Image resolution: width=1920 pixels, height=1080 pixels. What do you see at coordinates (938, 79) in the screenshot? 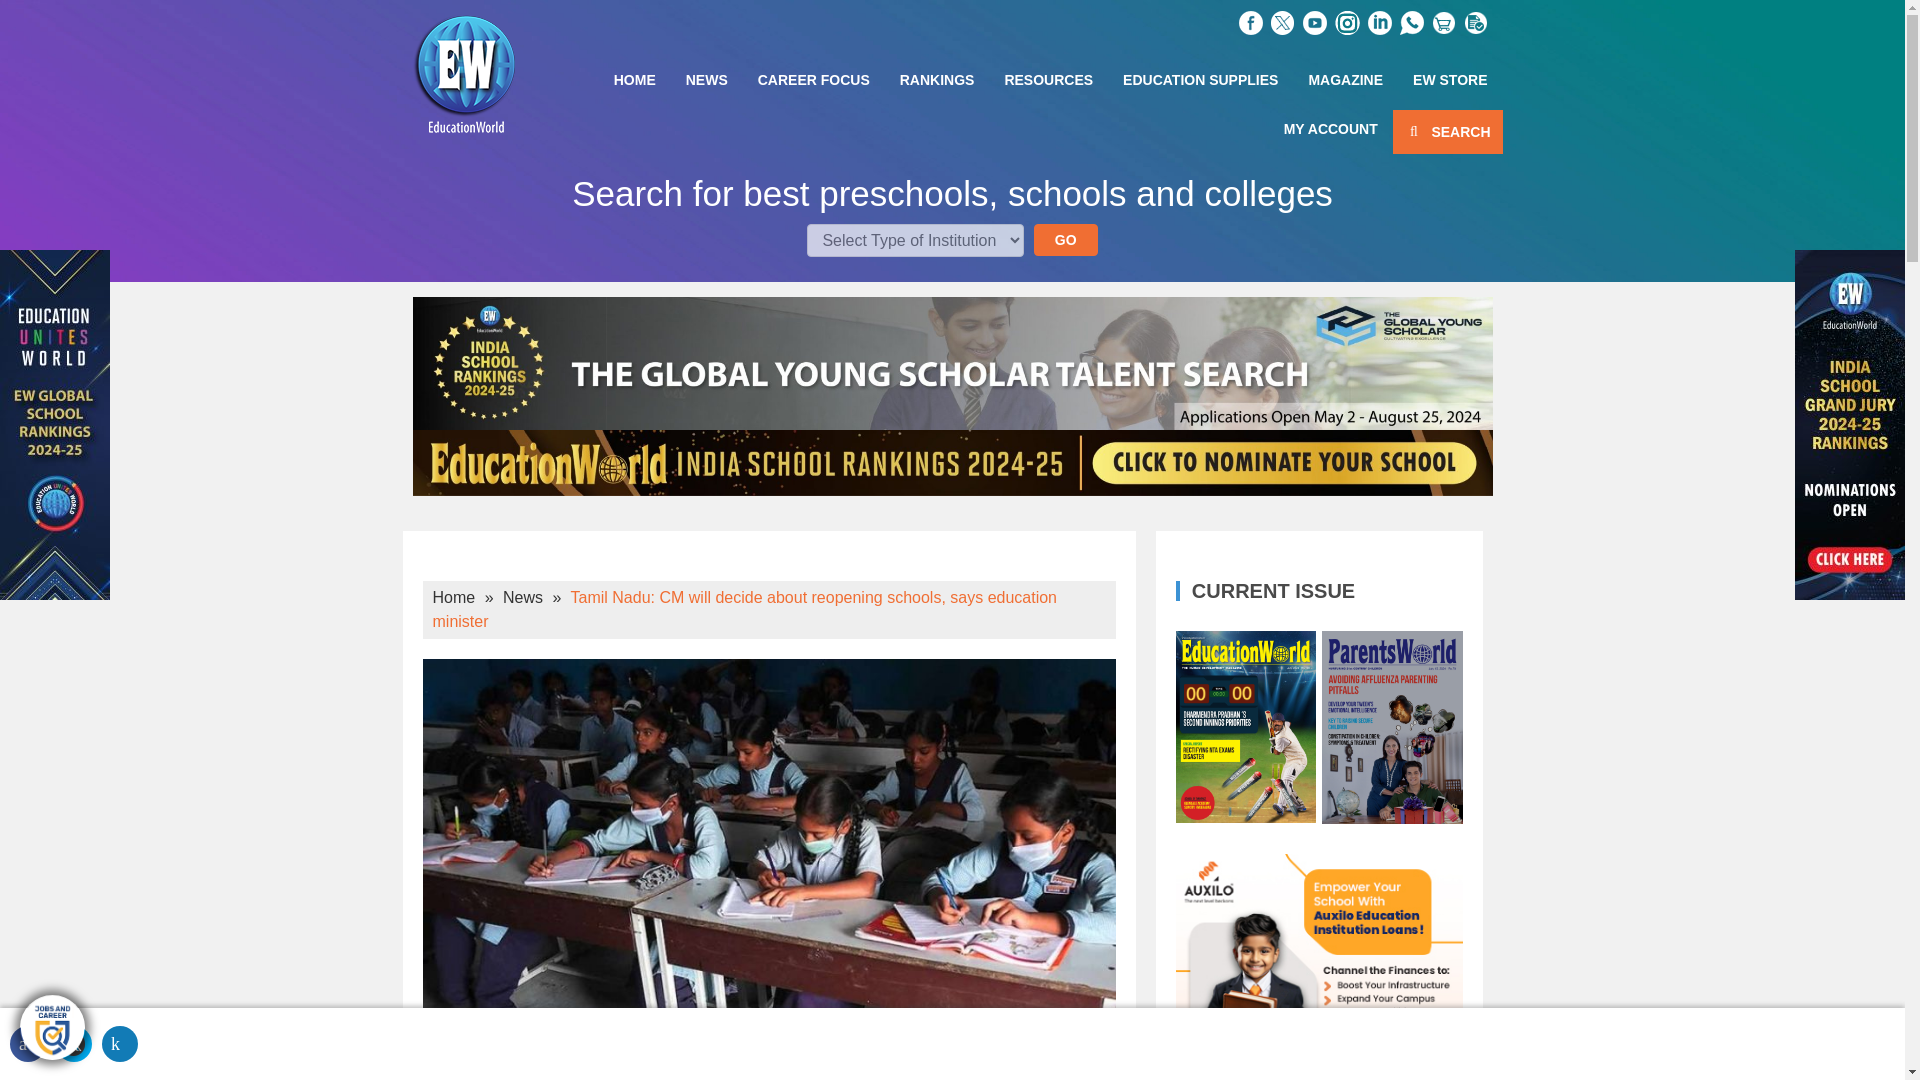
I see `RANKINGS` at bounding box center [938, 79].